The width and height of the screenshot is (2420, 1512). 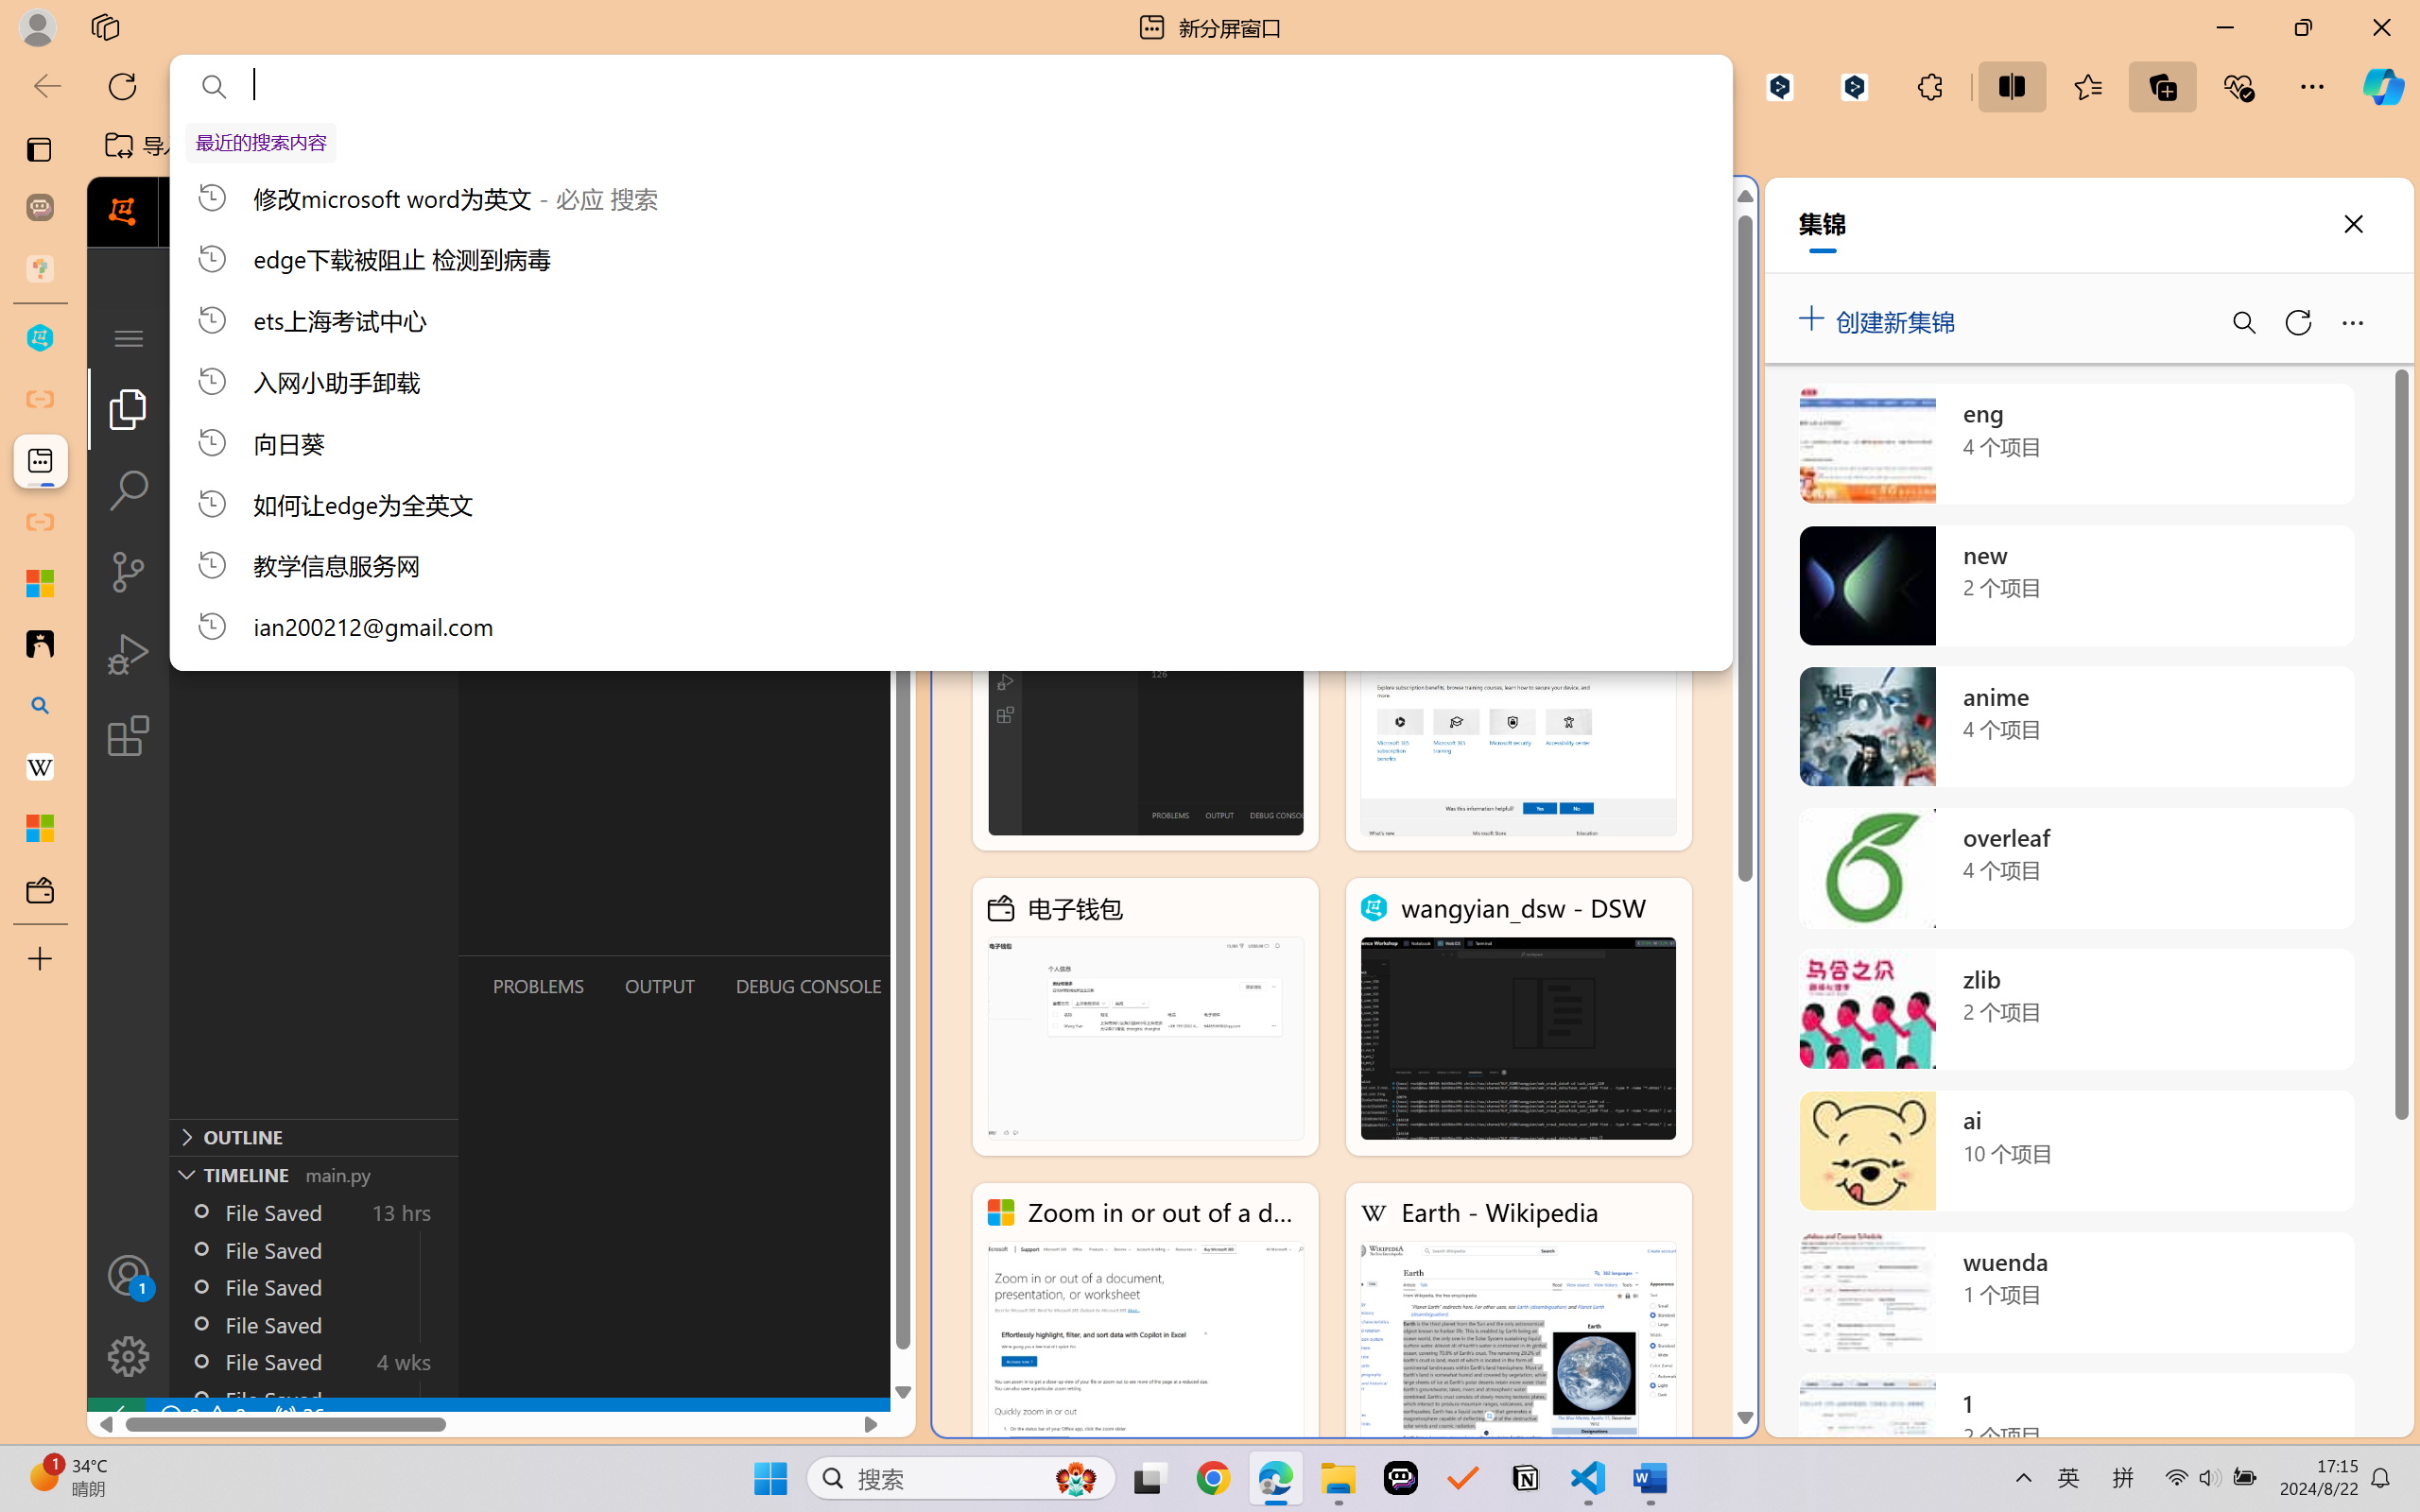 What do you see at coordinates (658, 986) in the screenshot?
I see `Output (Ctrl+Shift+U)` at bounding box center [658, 986].